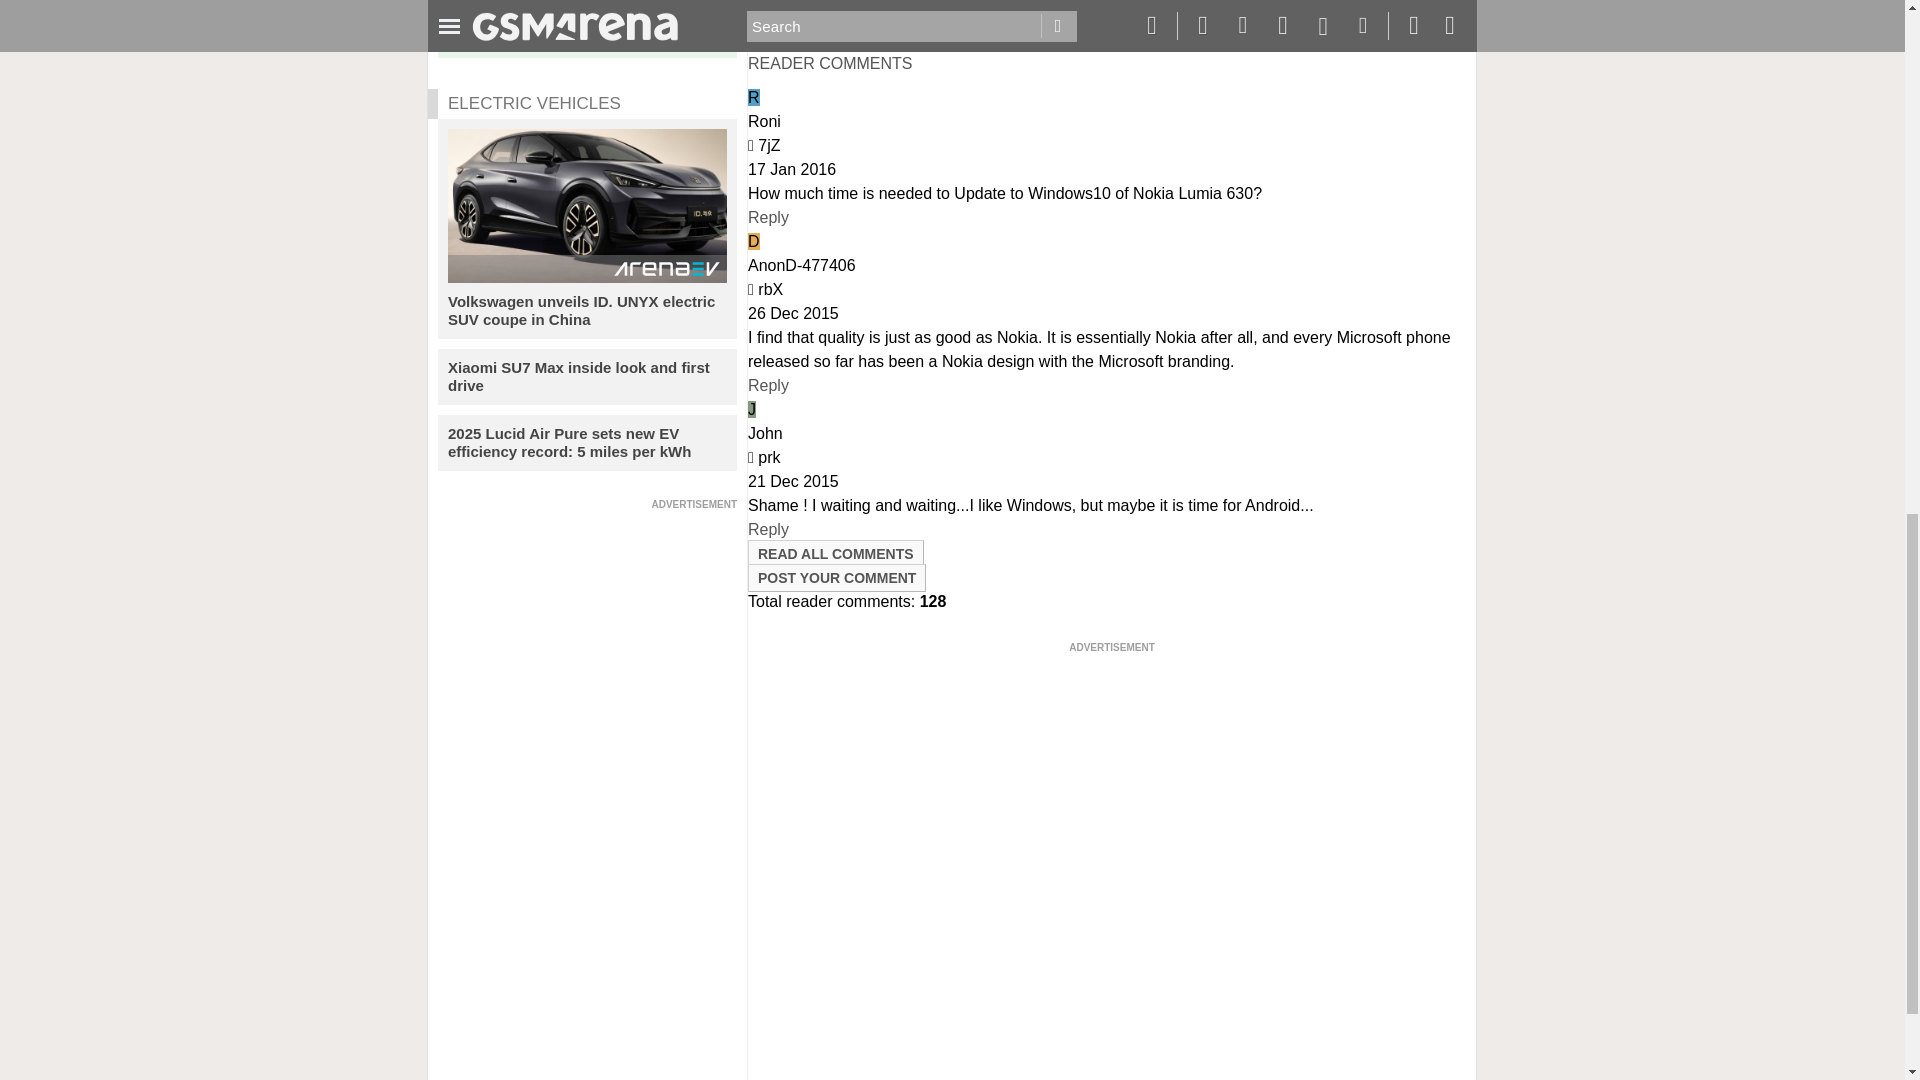  Describe the element at coordinates (770, 289) in the screenshot. I see `Encoded anonymized location` at that location.